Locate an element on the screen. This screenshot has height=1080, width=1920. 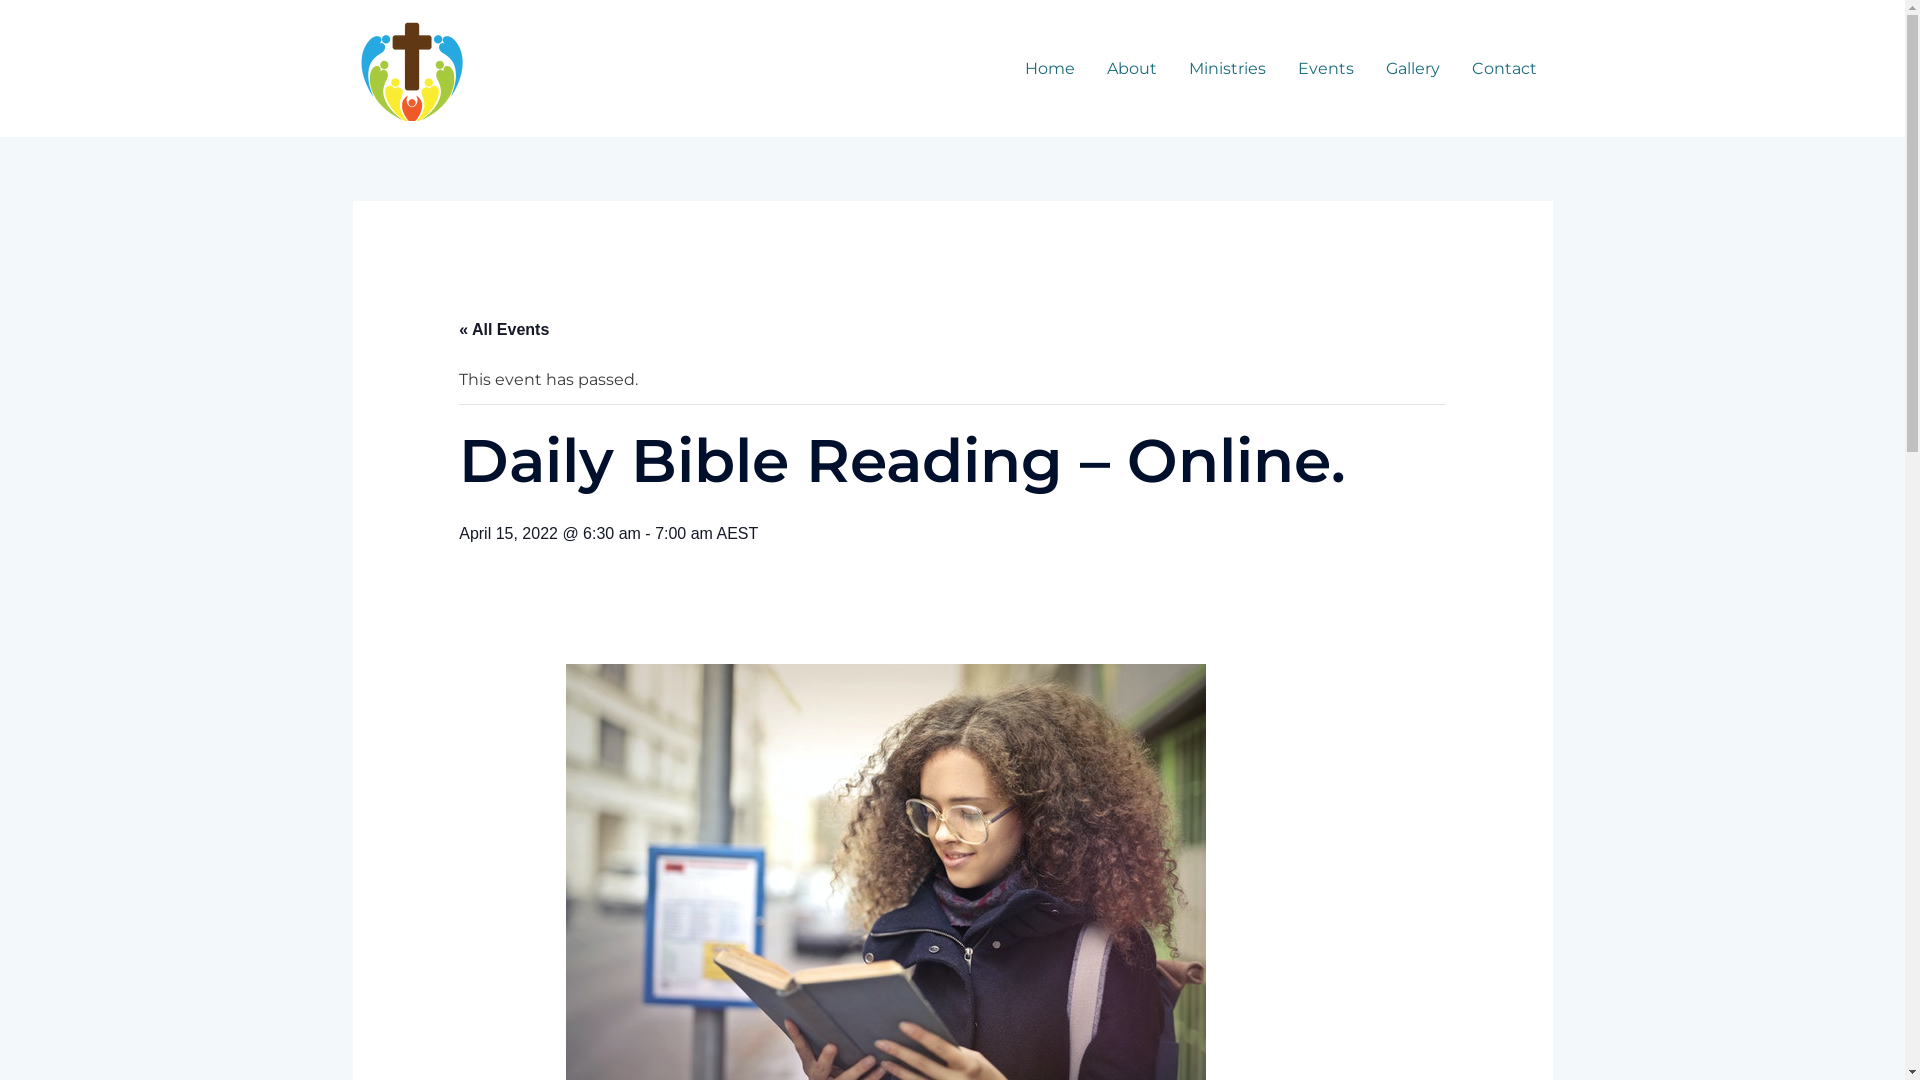
Gallery is located at coordinates (1413, 69).